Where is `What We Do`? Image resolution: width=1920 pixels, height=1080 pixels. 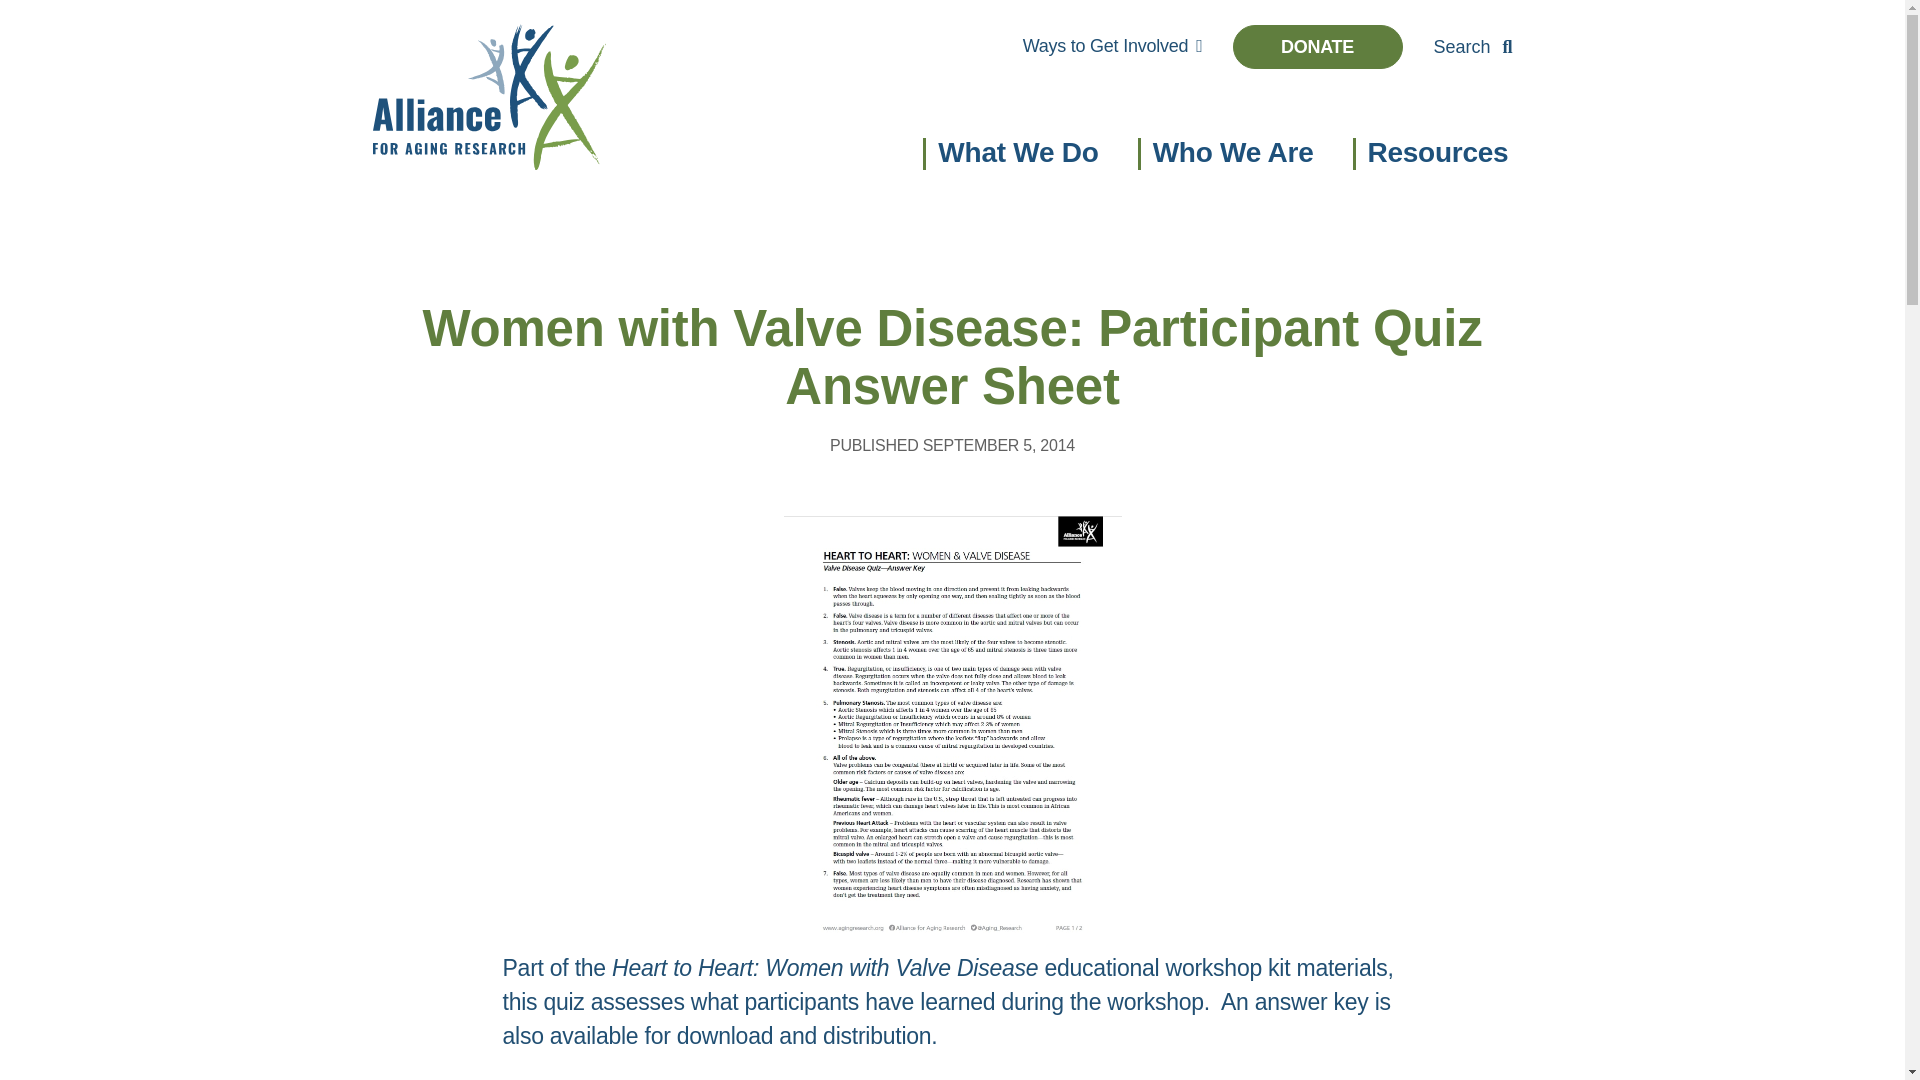 What We Do is located at coordinates (1018, 156).